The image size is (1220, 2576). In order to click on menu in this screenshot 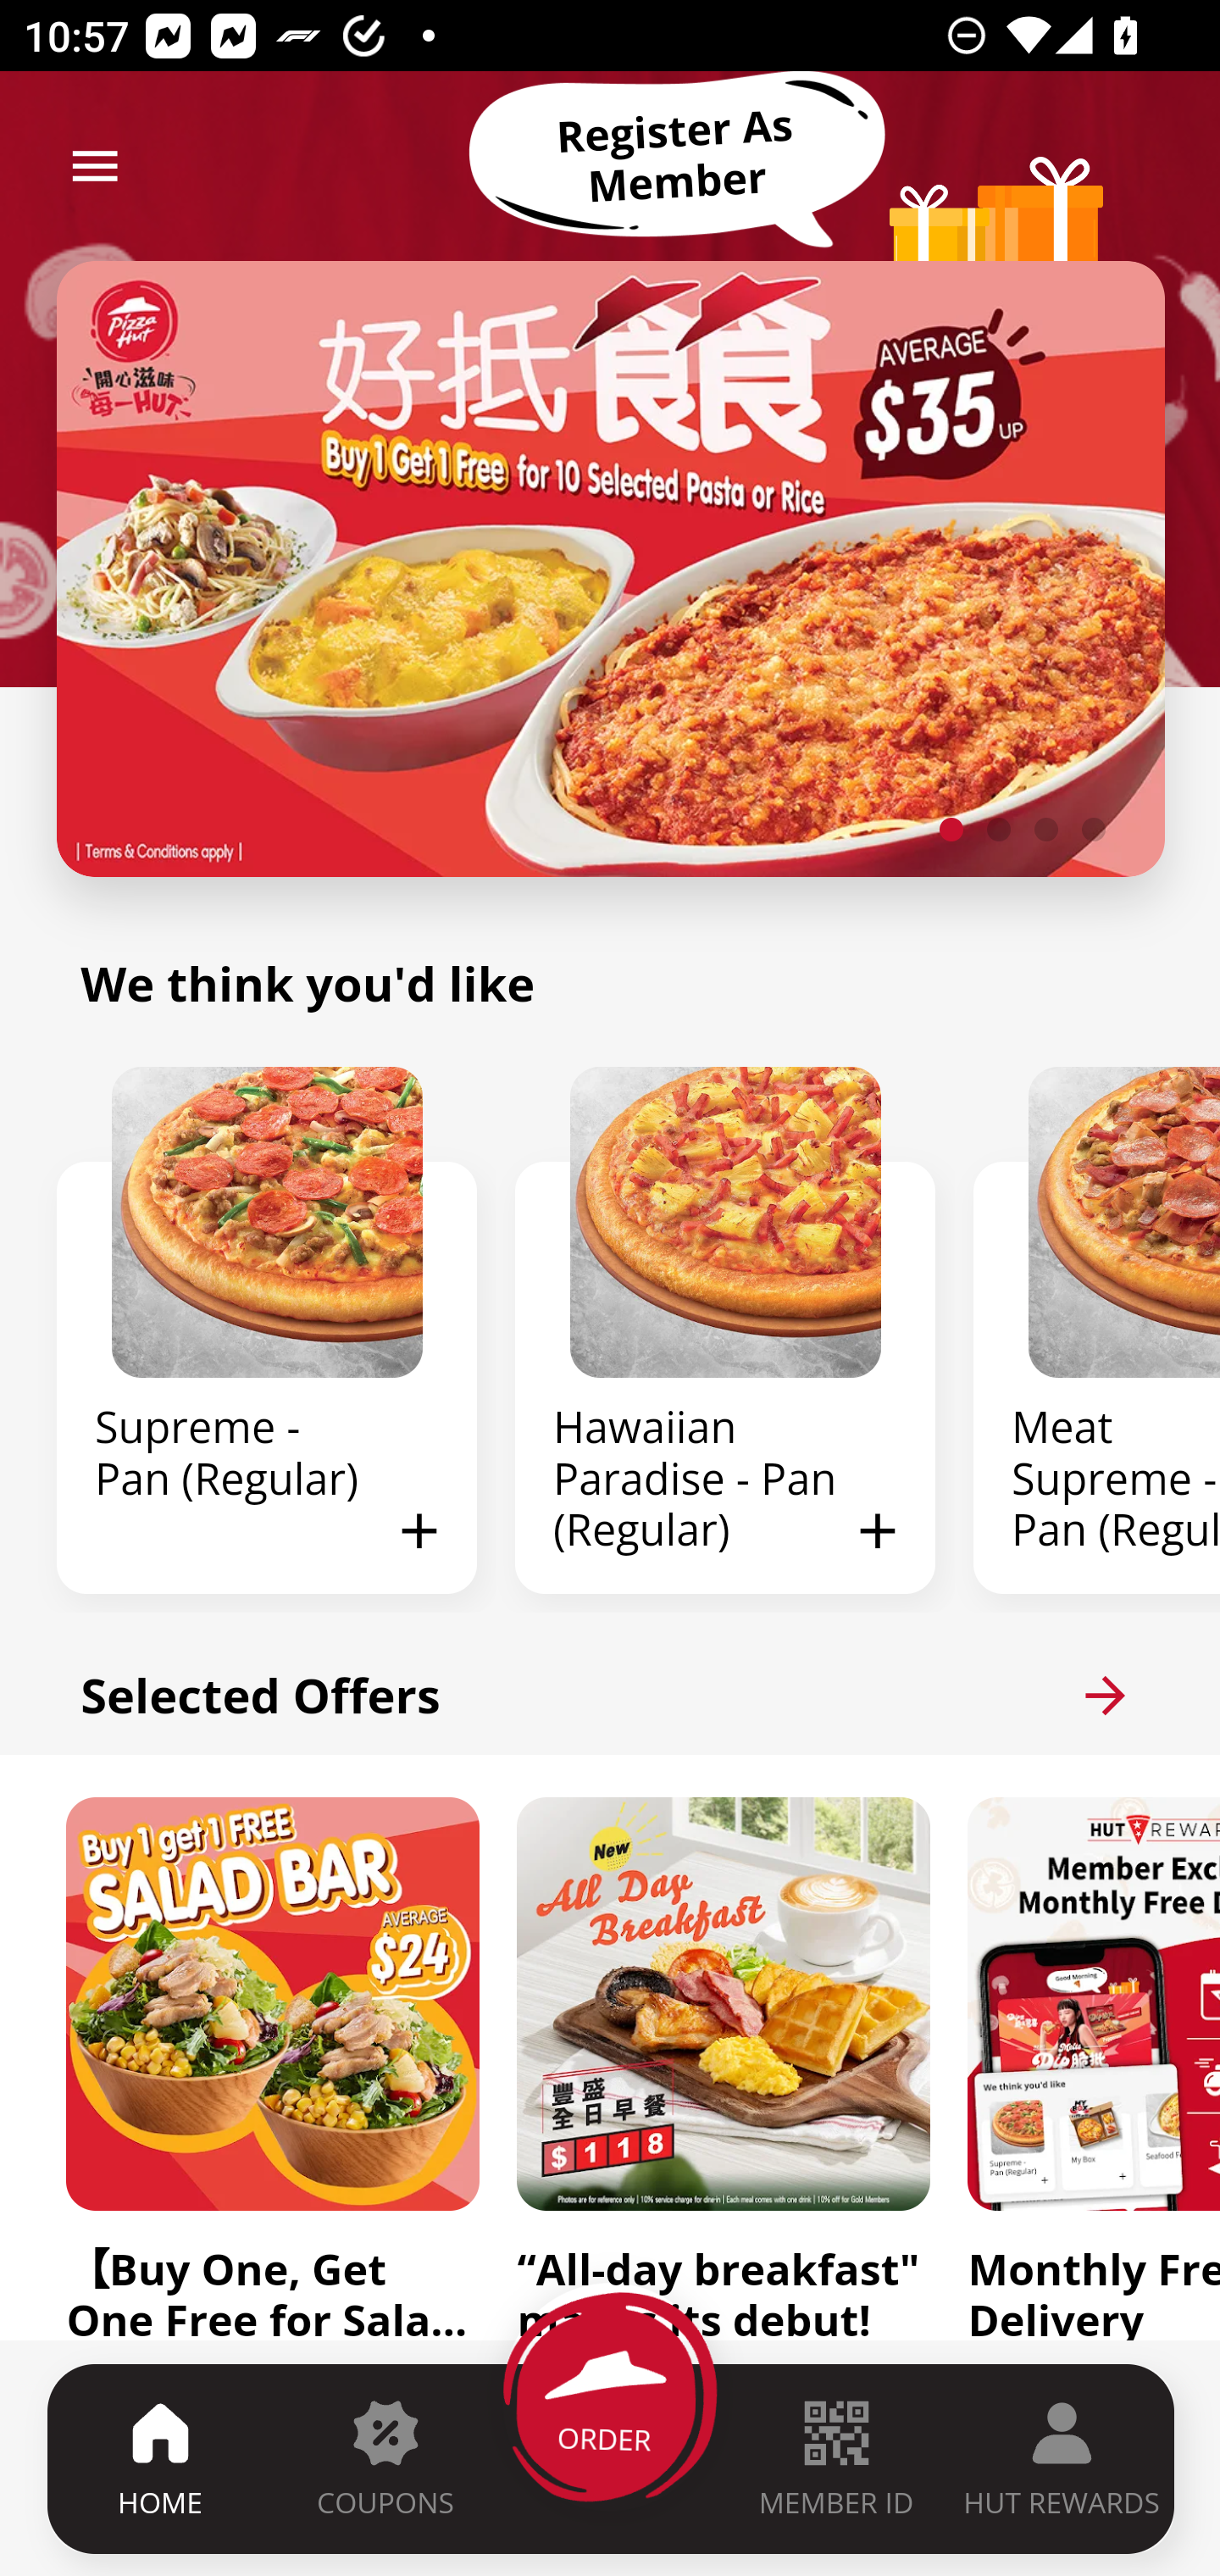, I will do `click(95, 166)`.